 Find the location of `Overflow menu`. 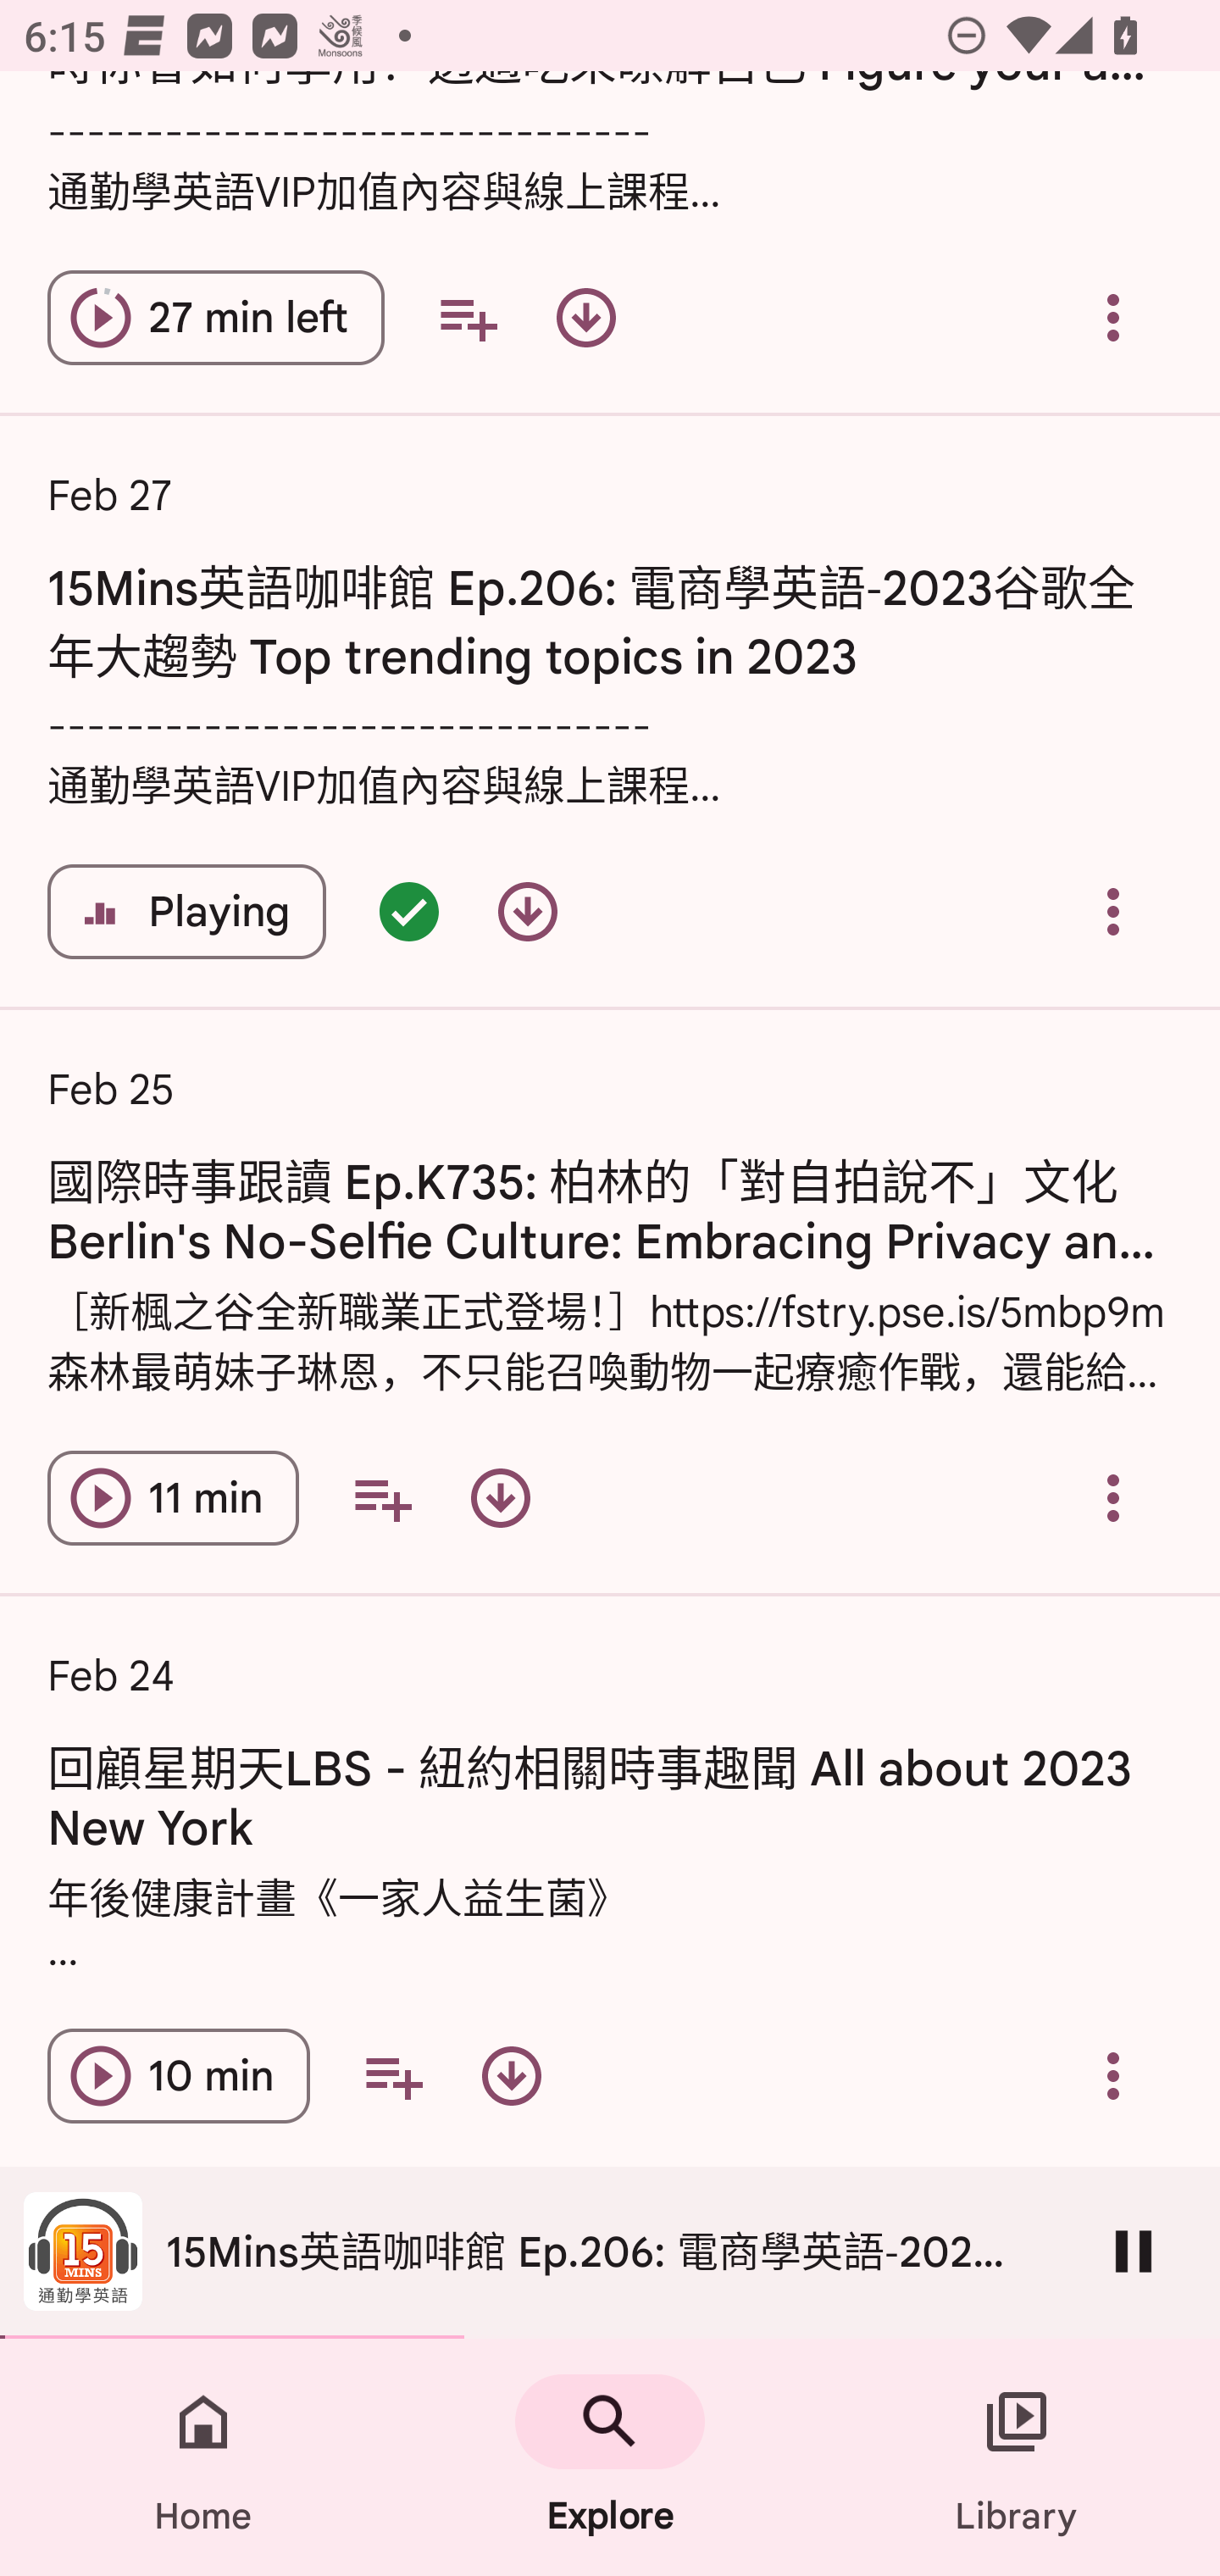

Overflow menu is located at coordinates (1113, 318).